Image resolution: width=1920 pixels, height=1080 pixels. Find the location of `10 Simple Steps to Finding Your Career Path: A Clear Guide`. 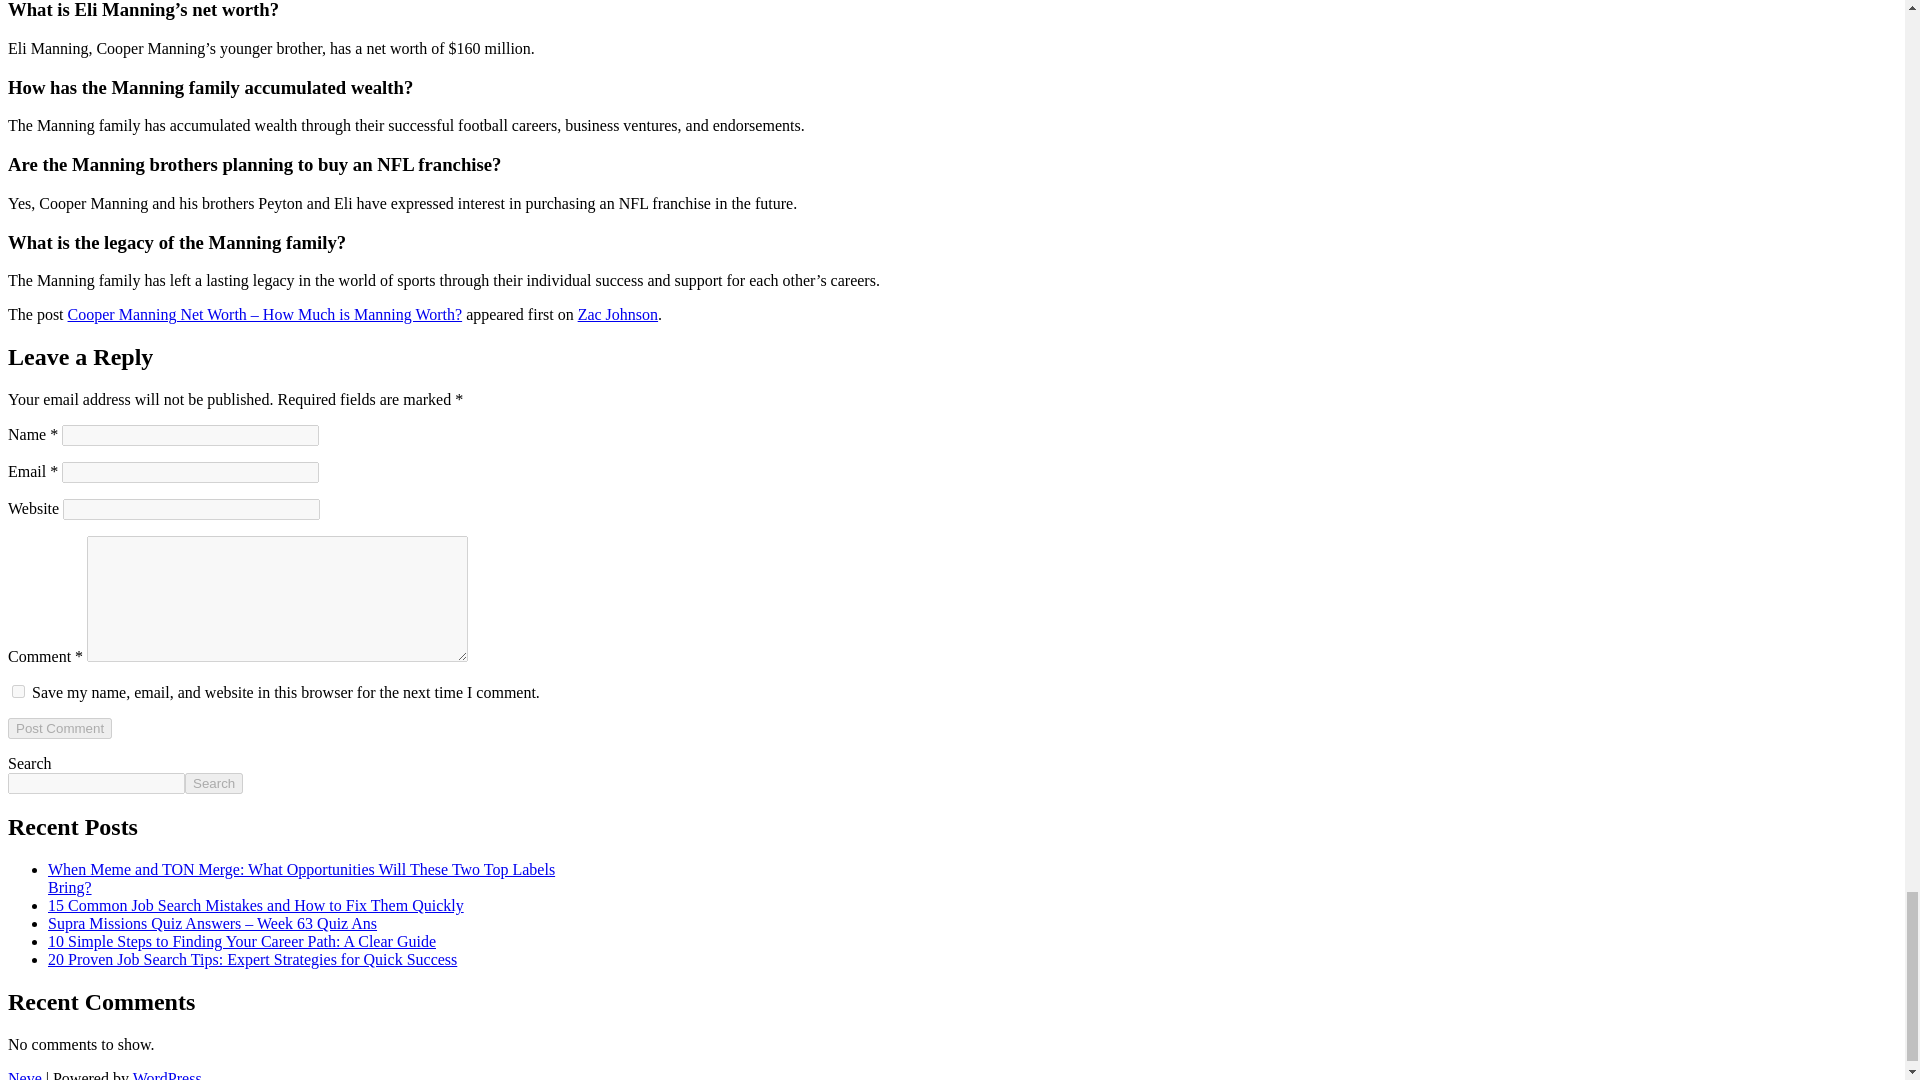

10 Simple Steps to Finding Your Career Path: A Clear Guide is located at coordinates (242, 942).